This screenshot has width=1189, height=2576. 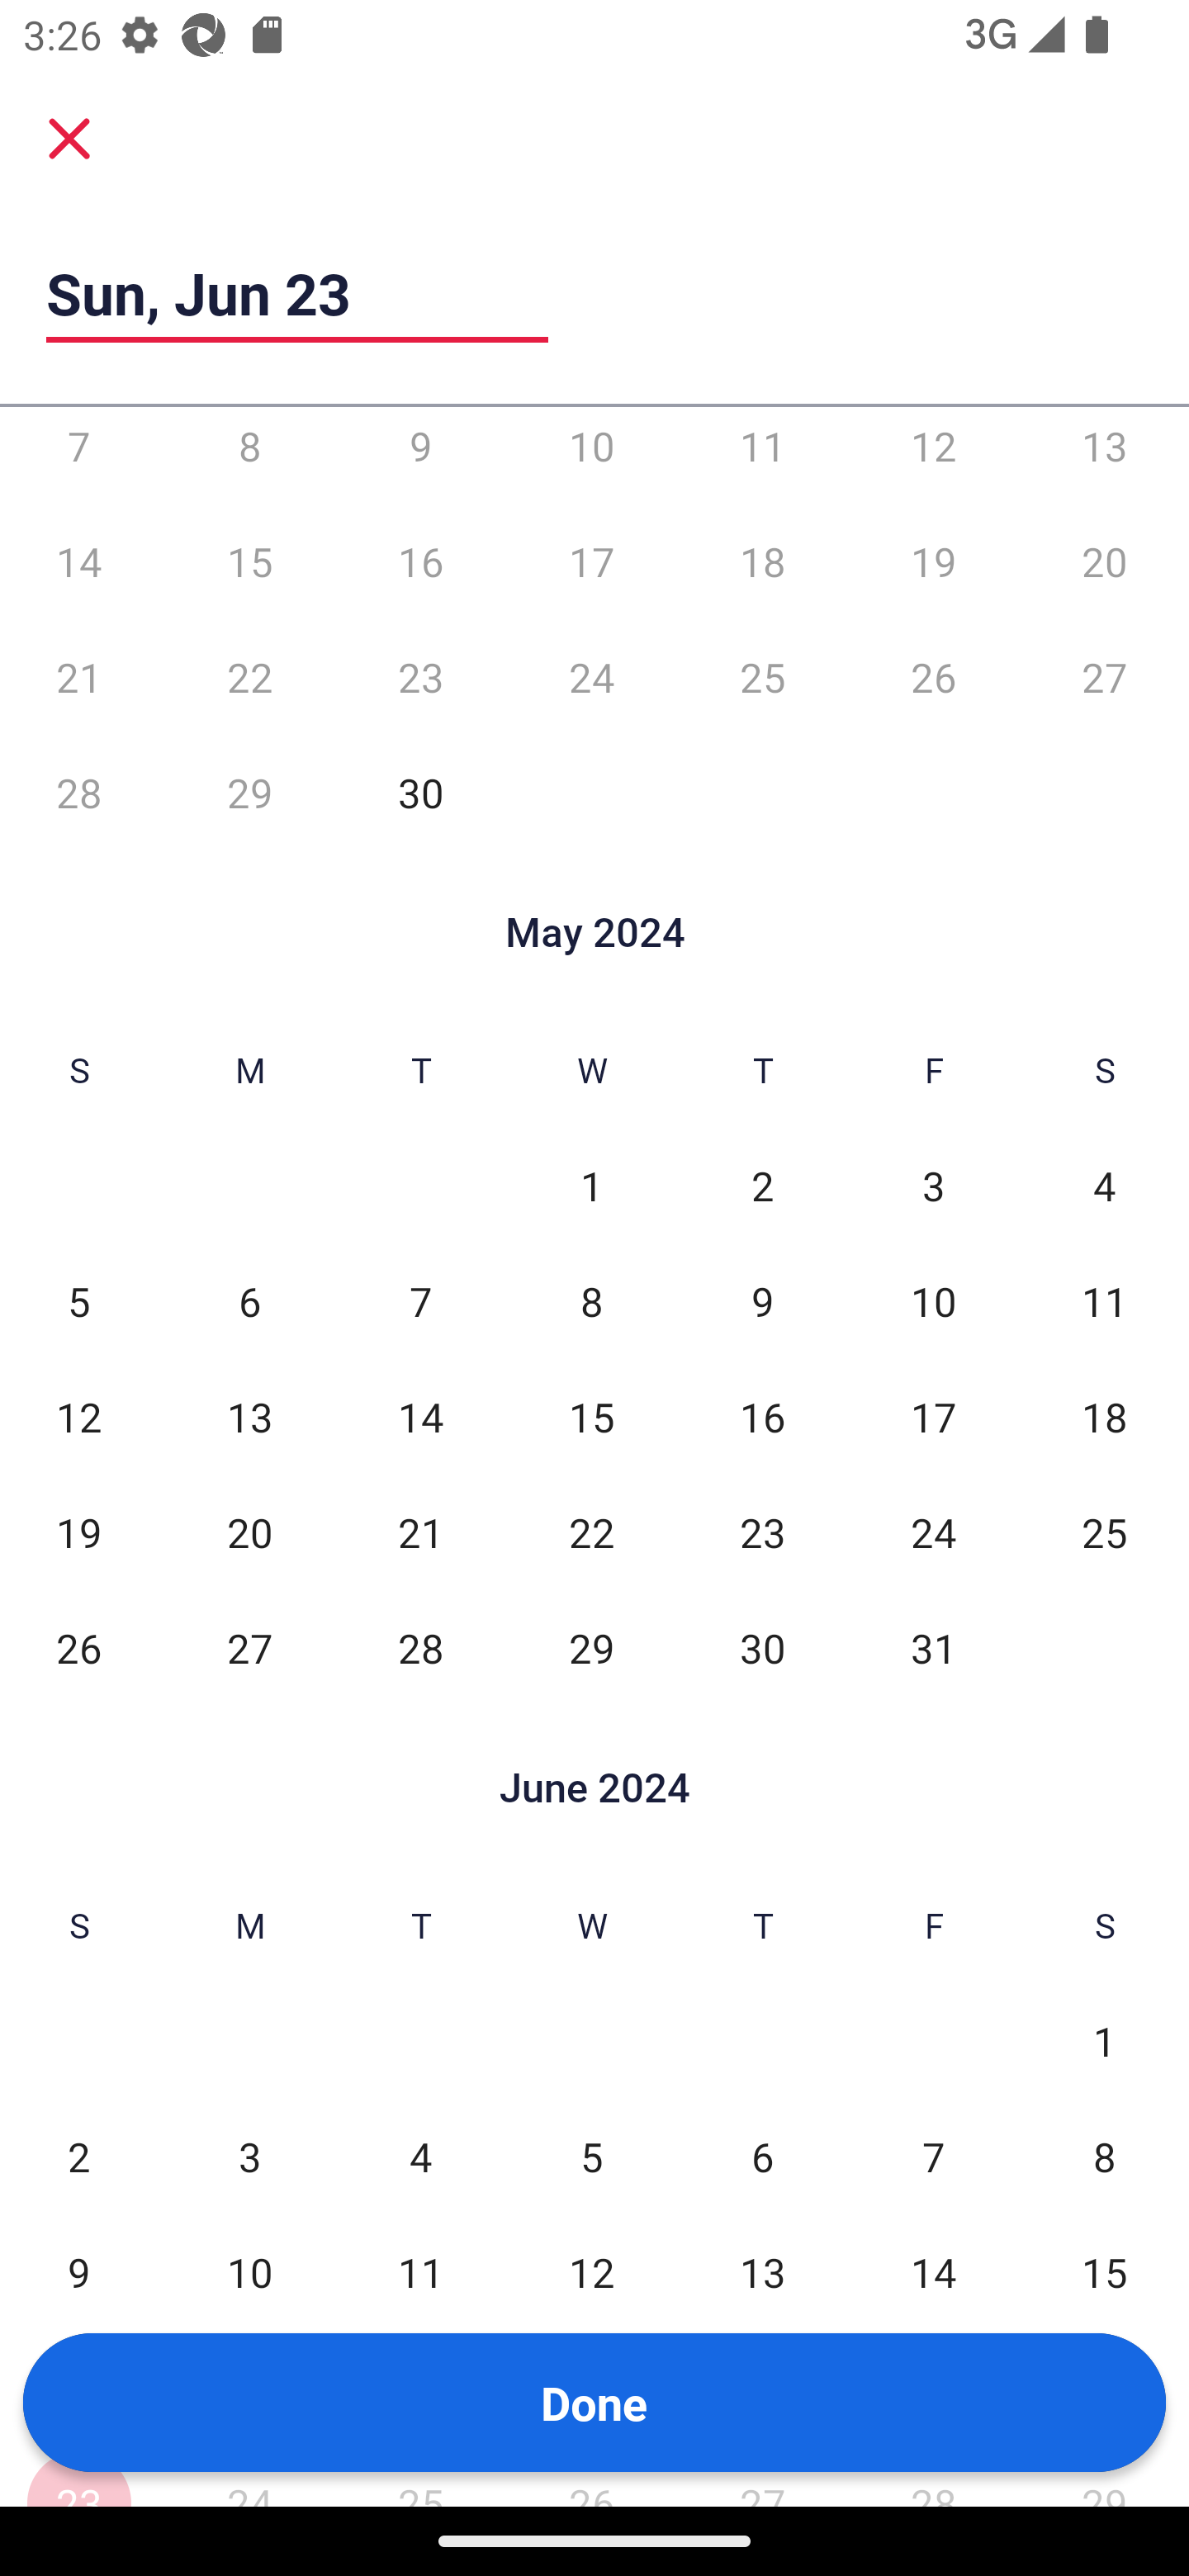 I want to click on 14 Tue, May 14, Not Selected, so click(x=421, y=1417).